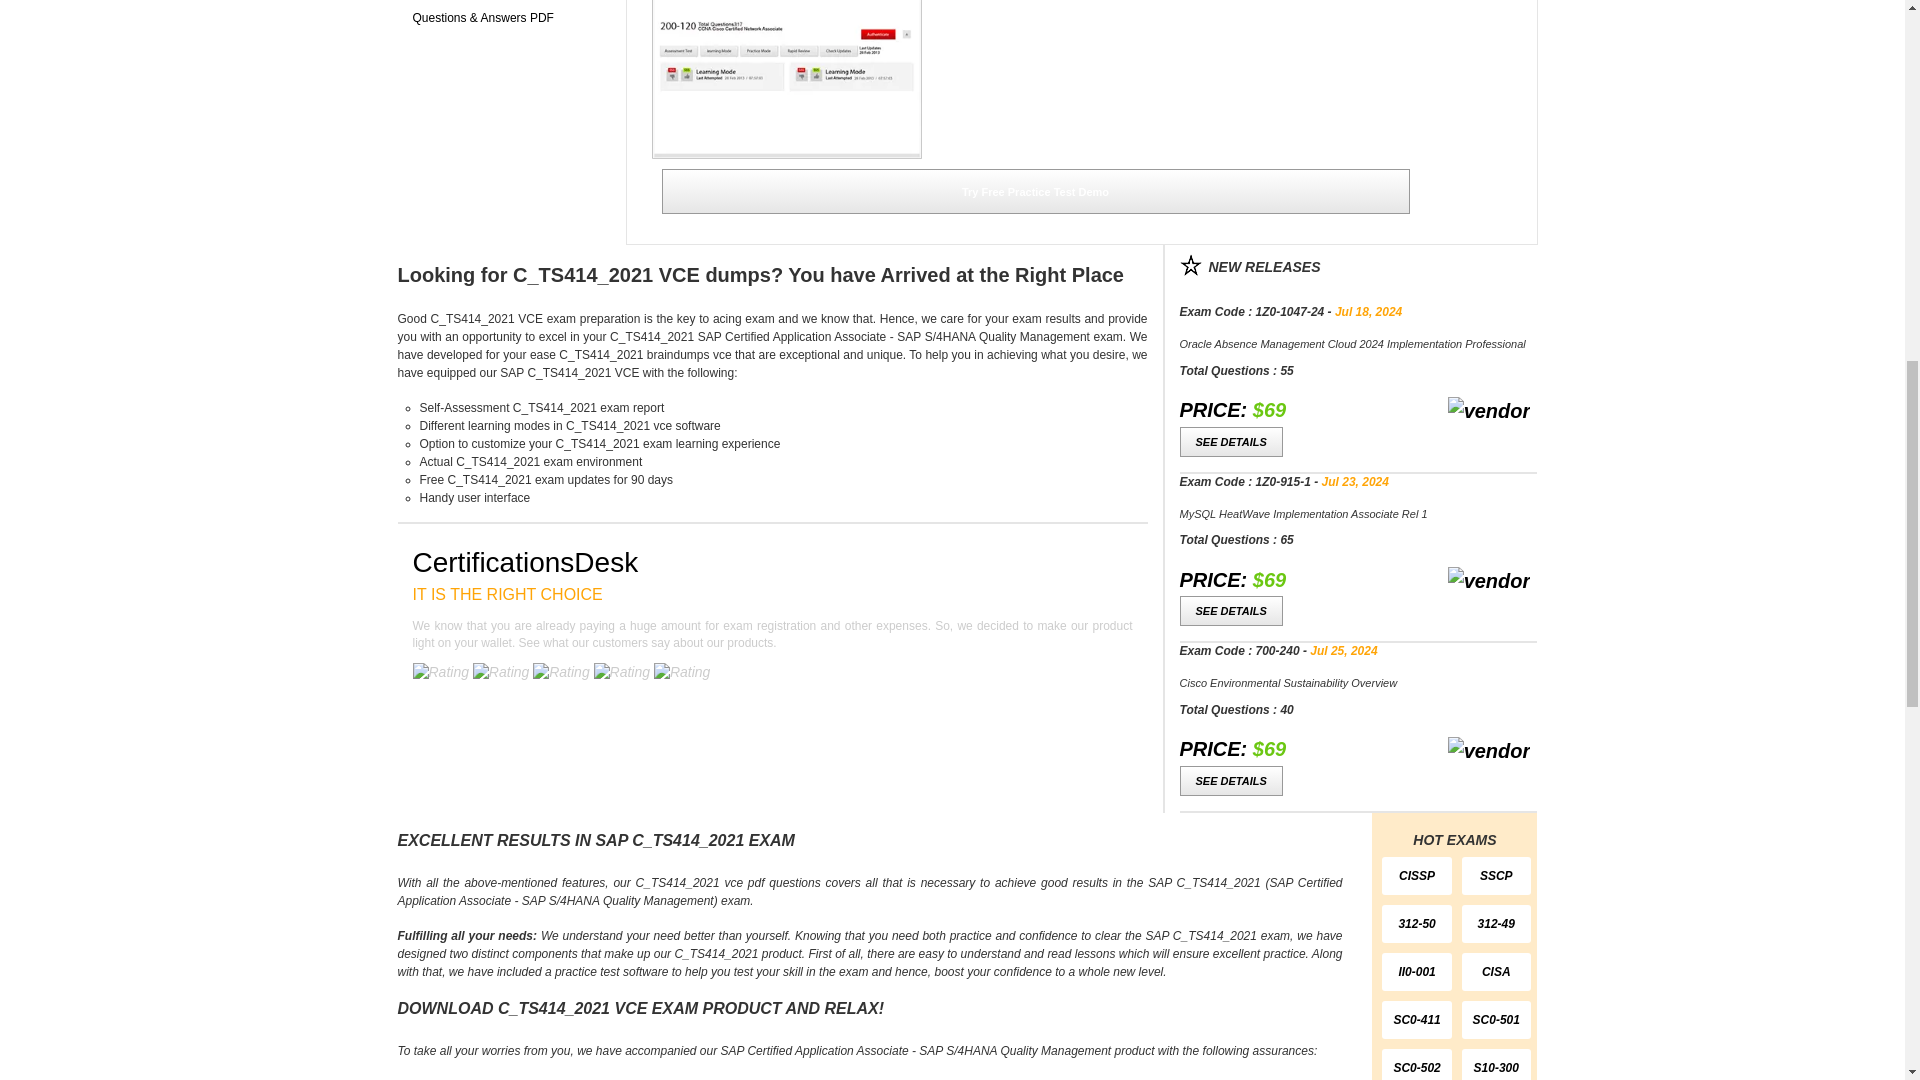 The height and width of the screenshot is (1080, 1920). What do you see at coordinates (1496, 876) in the screenshot?
I see `SSCP` at bounding box center [1496, 876].